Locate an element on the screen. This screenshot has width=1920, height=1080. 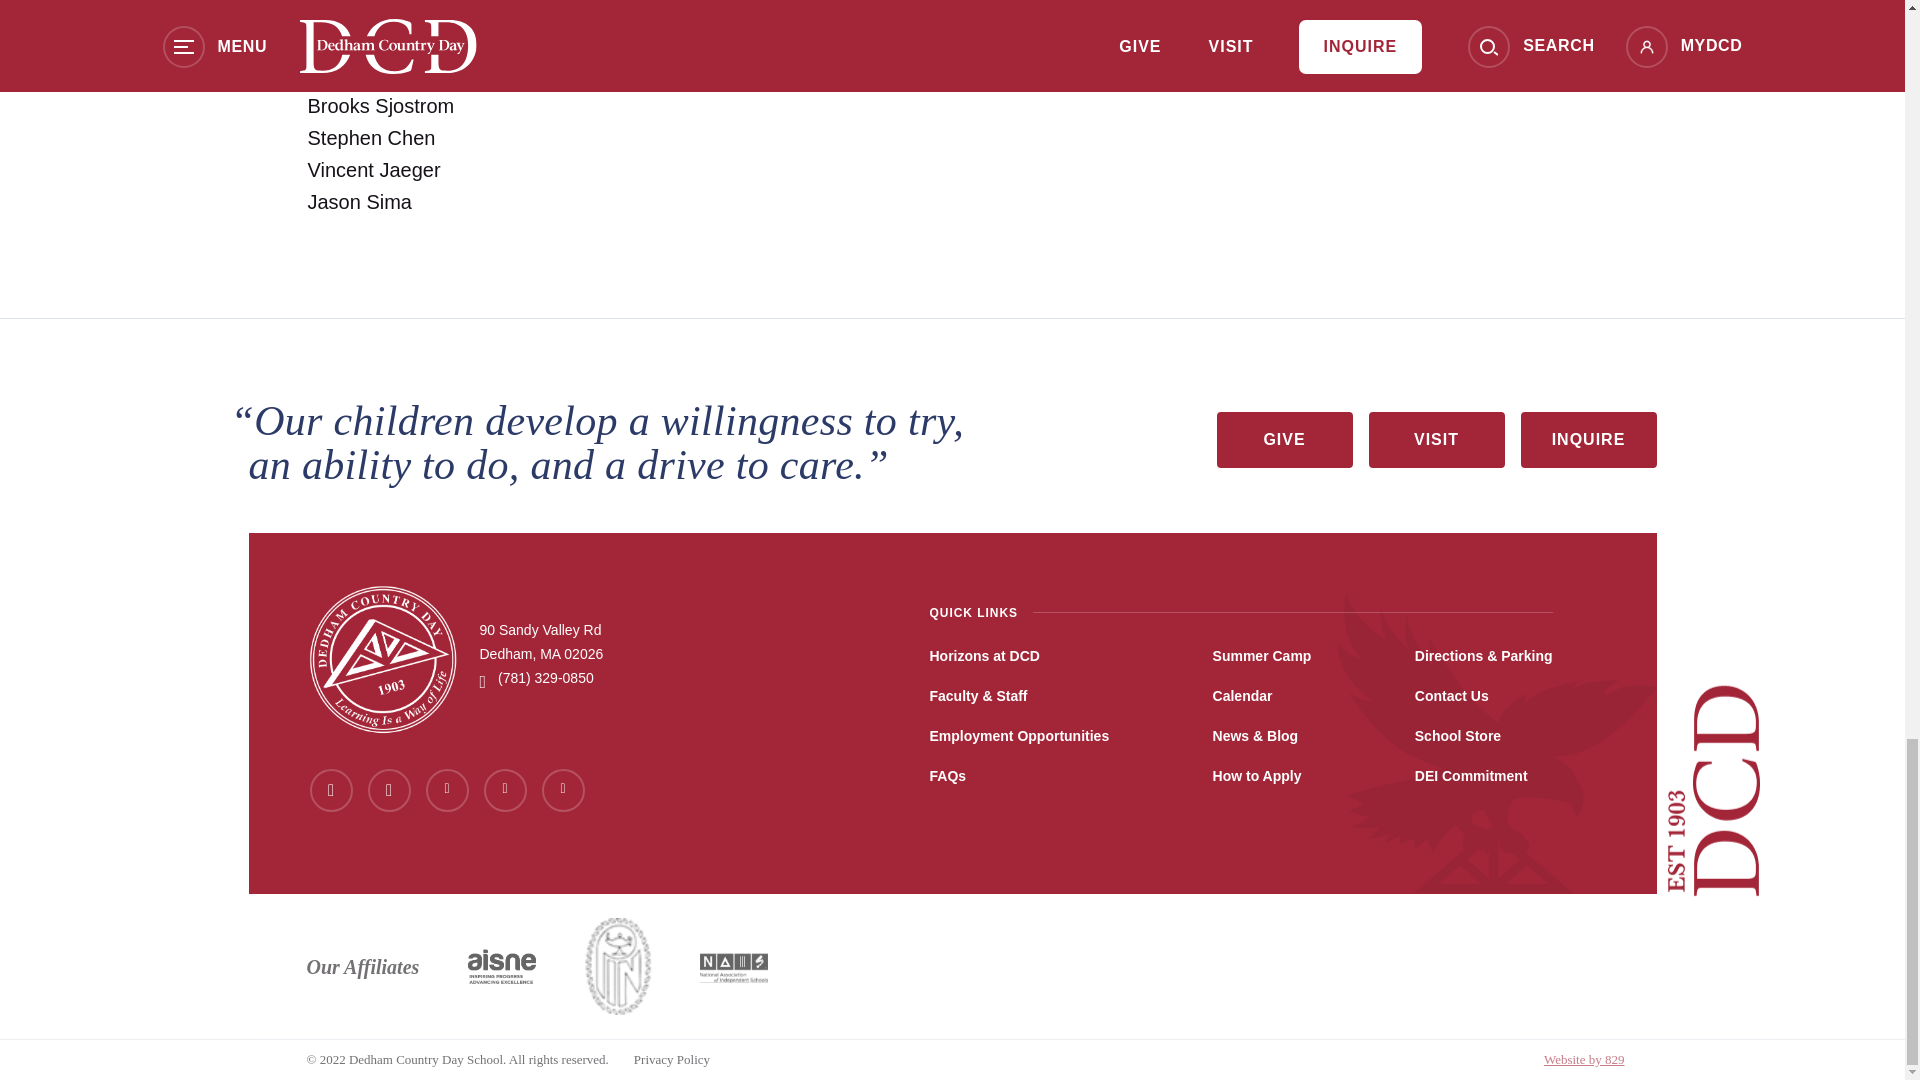
LinkedIn is located at coordinates (447, 790).